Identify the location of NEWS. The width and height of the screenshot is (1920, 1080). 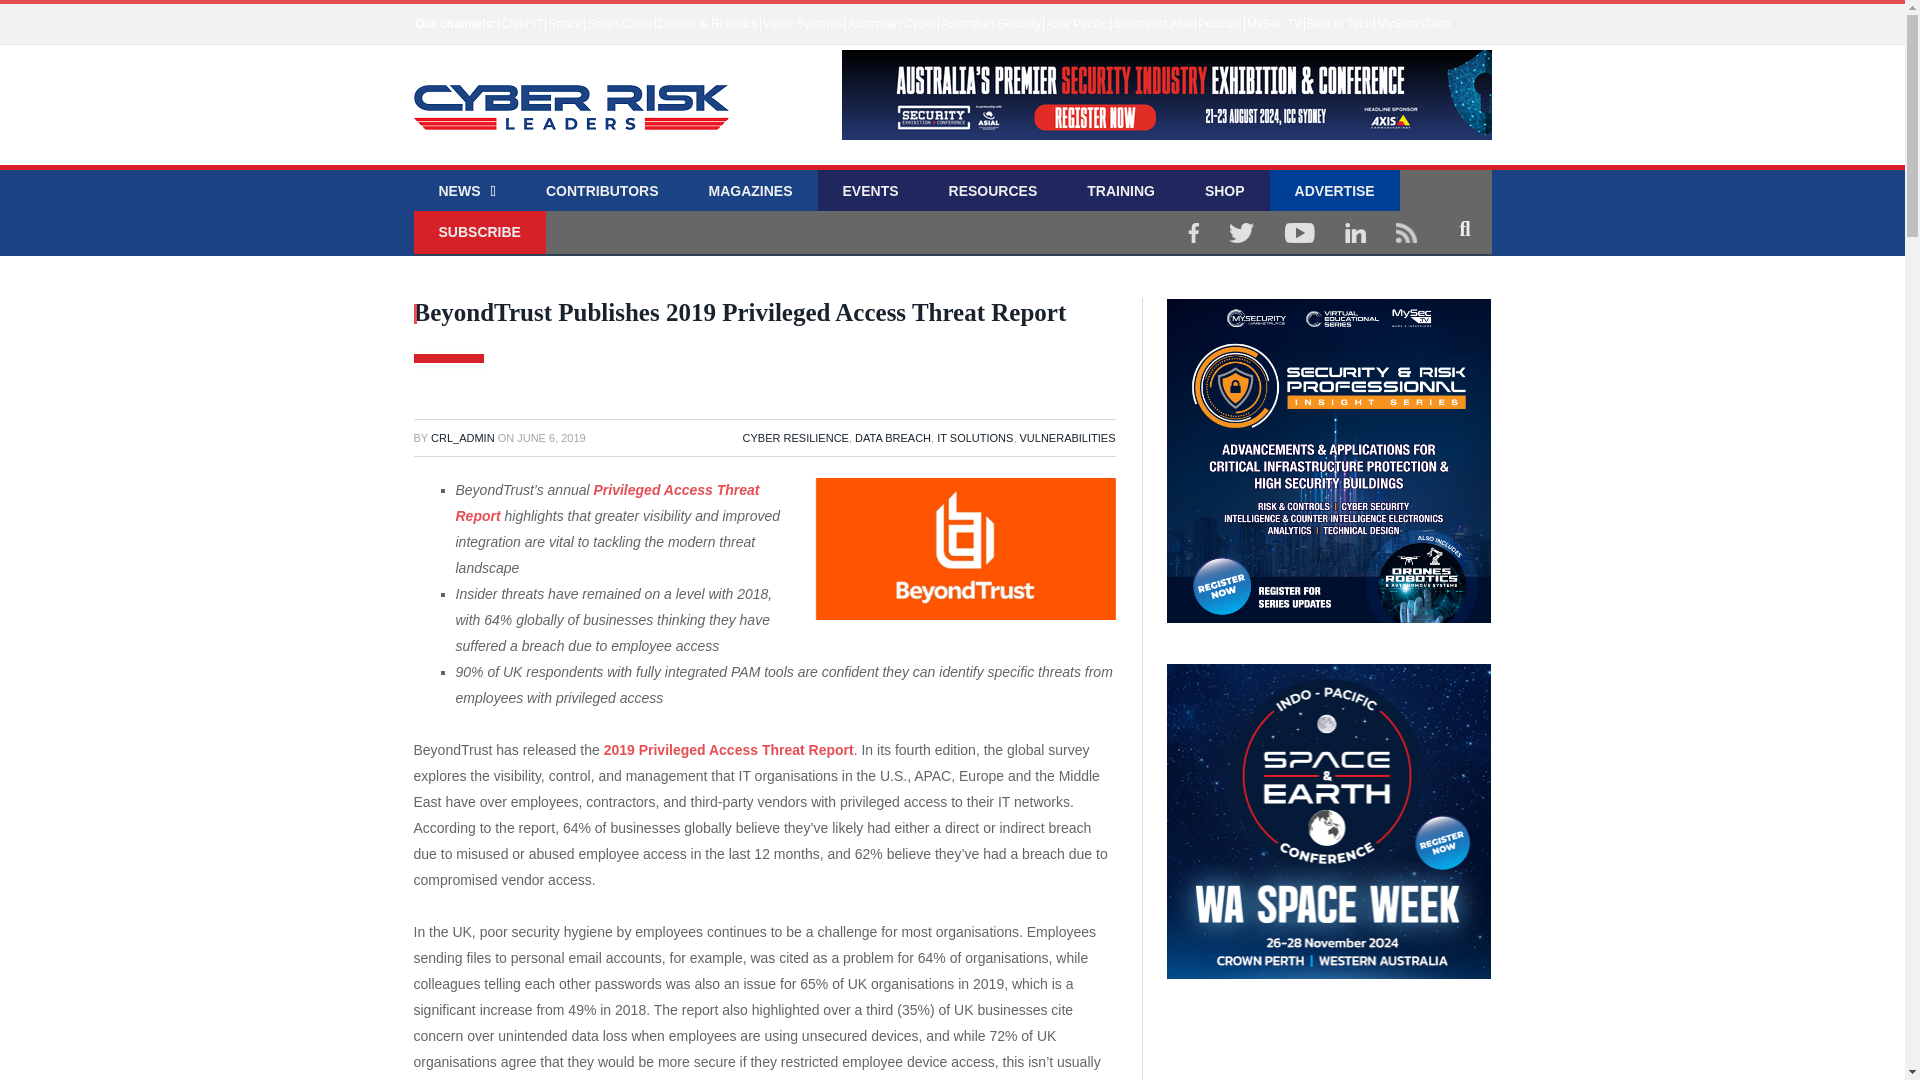
(467, 192).